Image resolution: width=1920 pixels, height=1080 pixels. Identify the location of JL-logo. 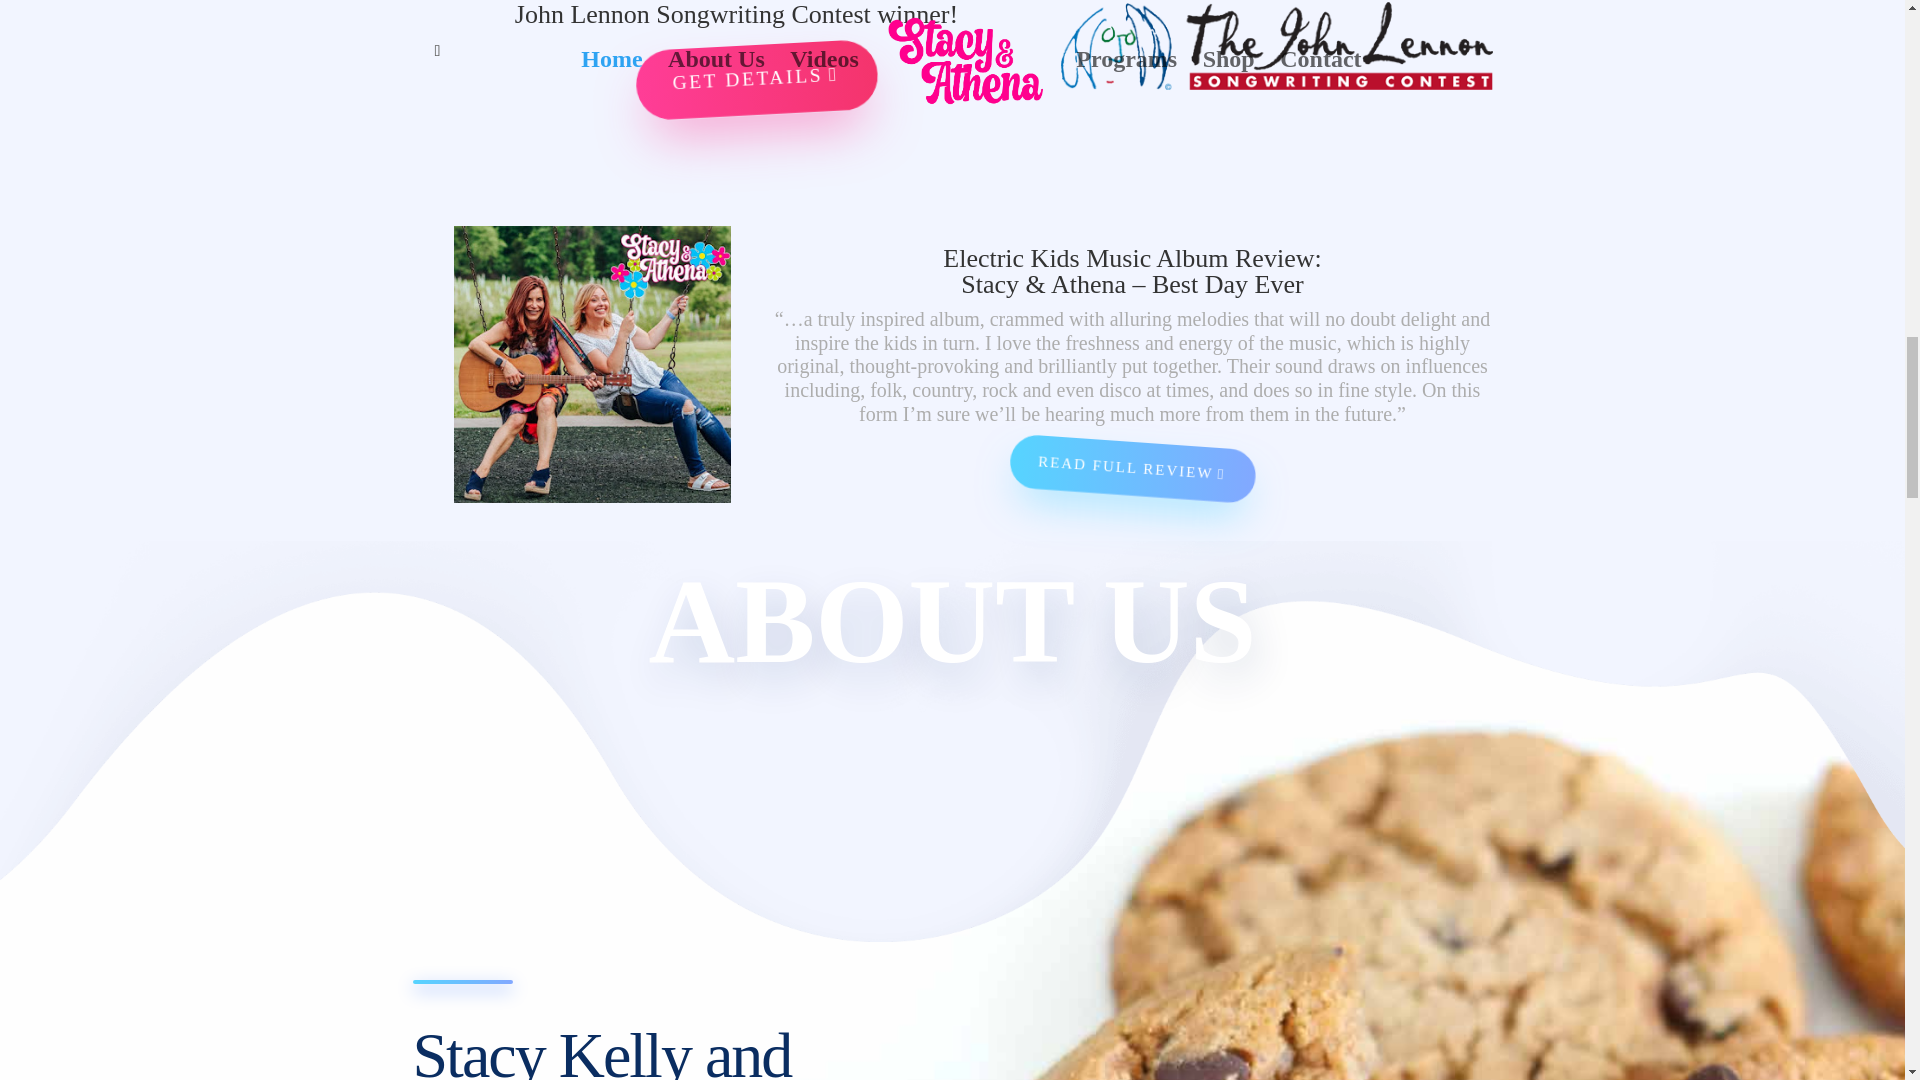
(1275, 46).